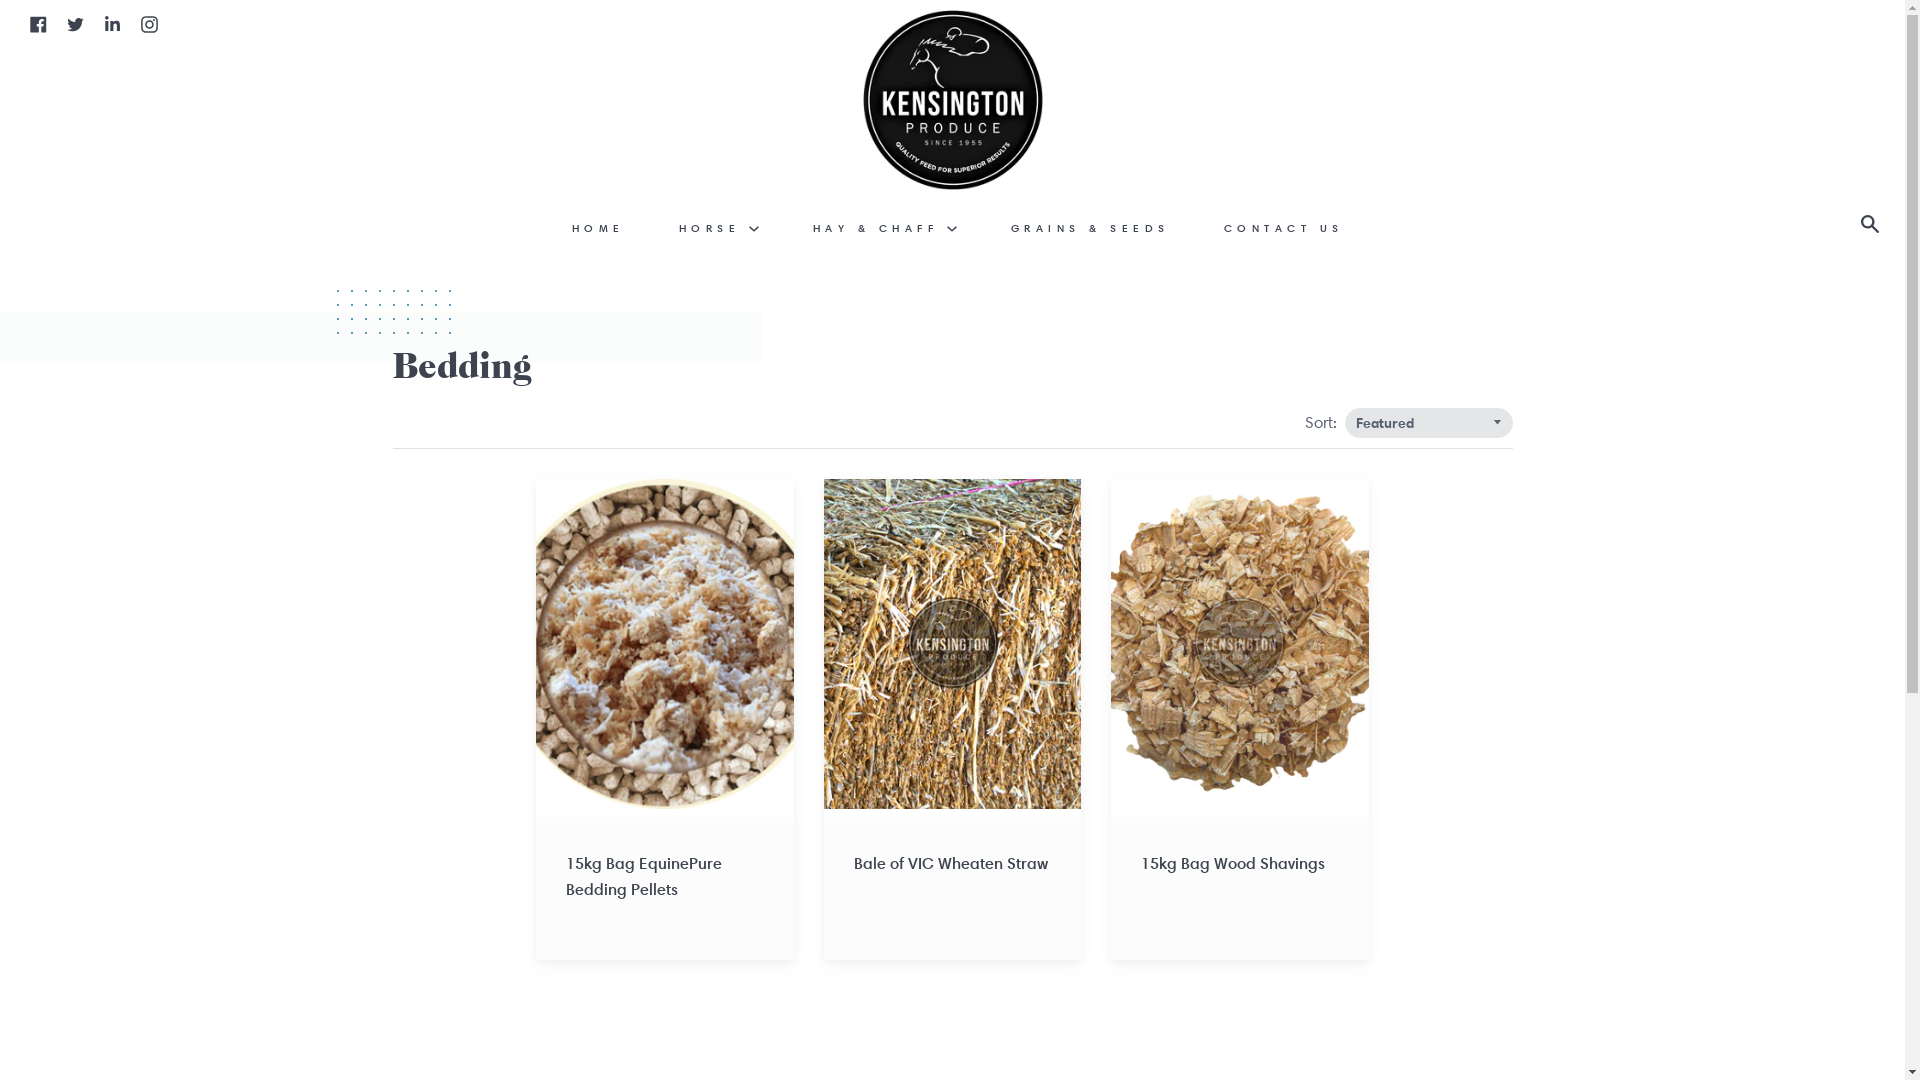 The width and height of the screenshot is (1920, 1080). What do you see at coordinates (150, 22) in the screenshot?
I see `Instagram` at bounding box center [150, 22].